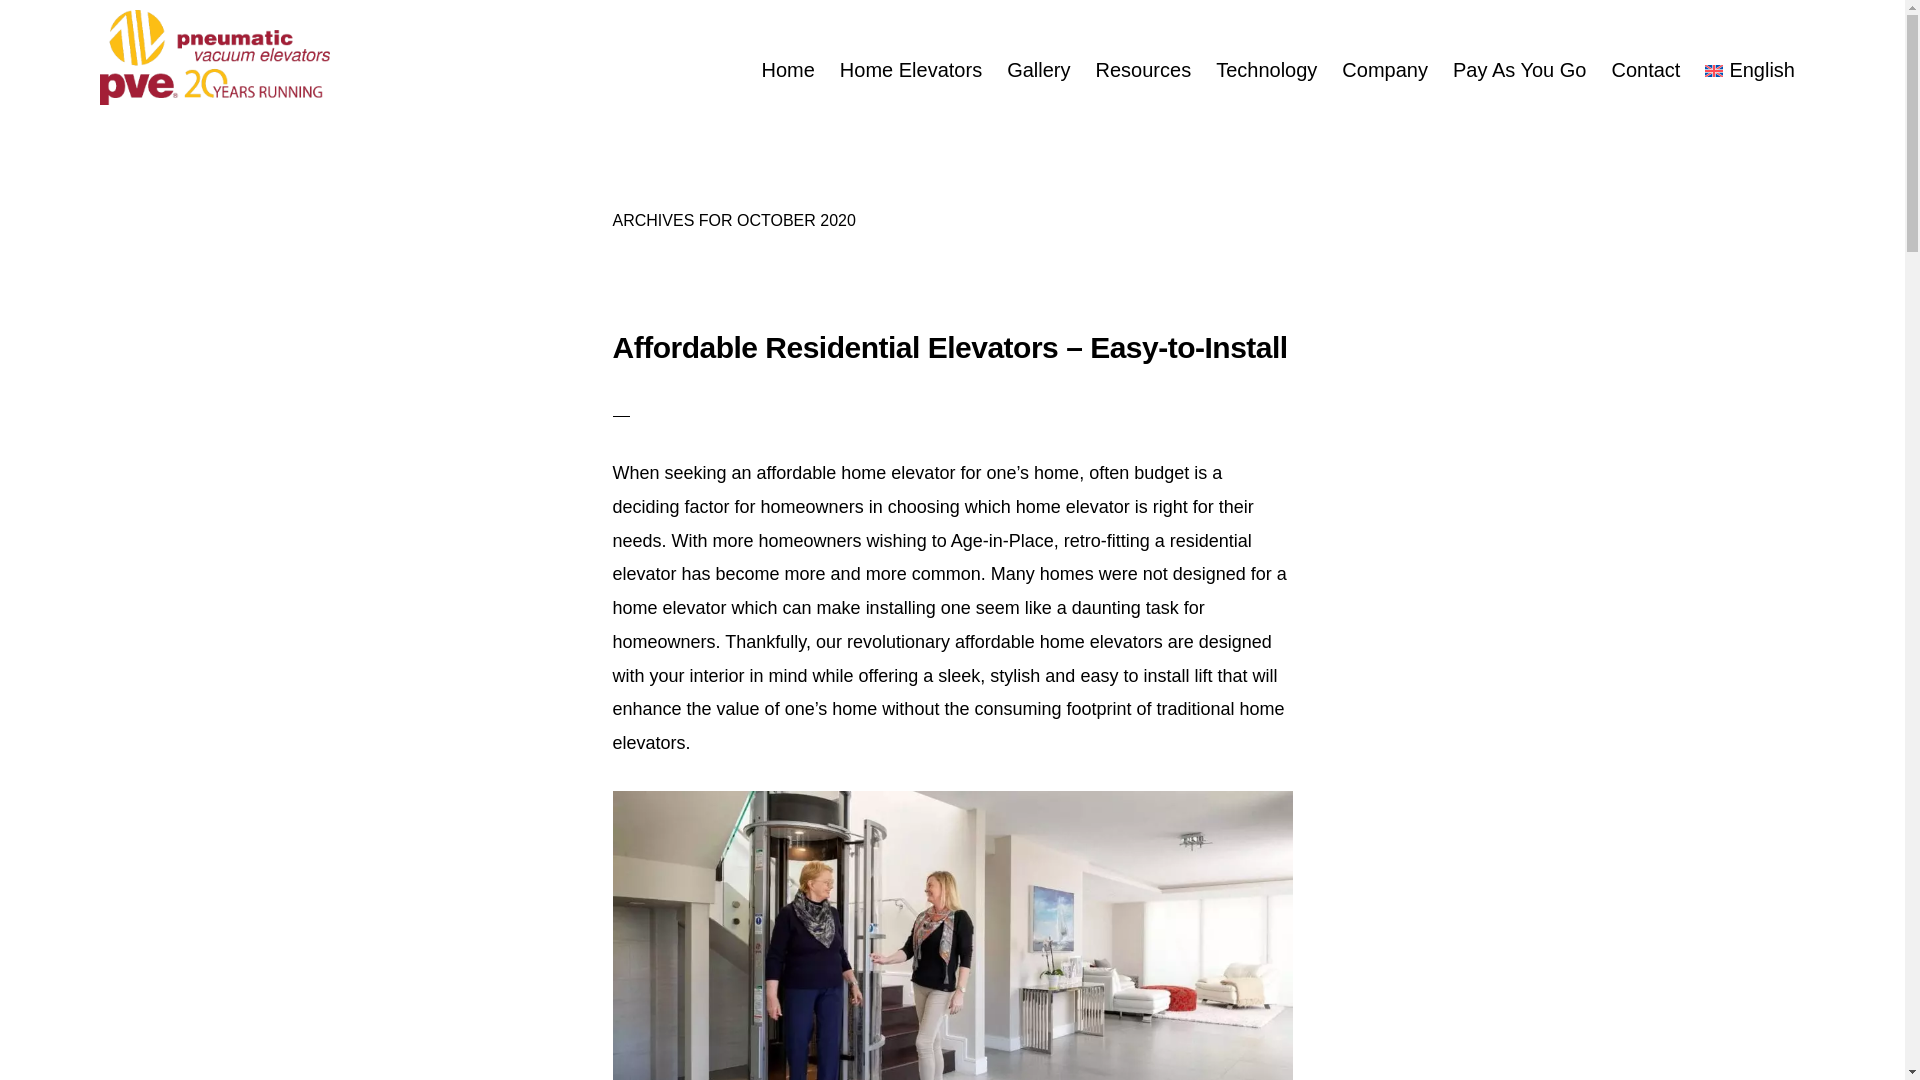 The height and width of the screenshot is (1080, 1920). I want to click on Home, so click(786, 70).